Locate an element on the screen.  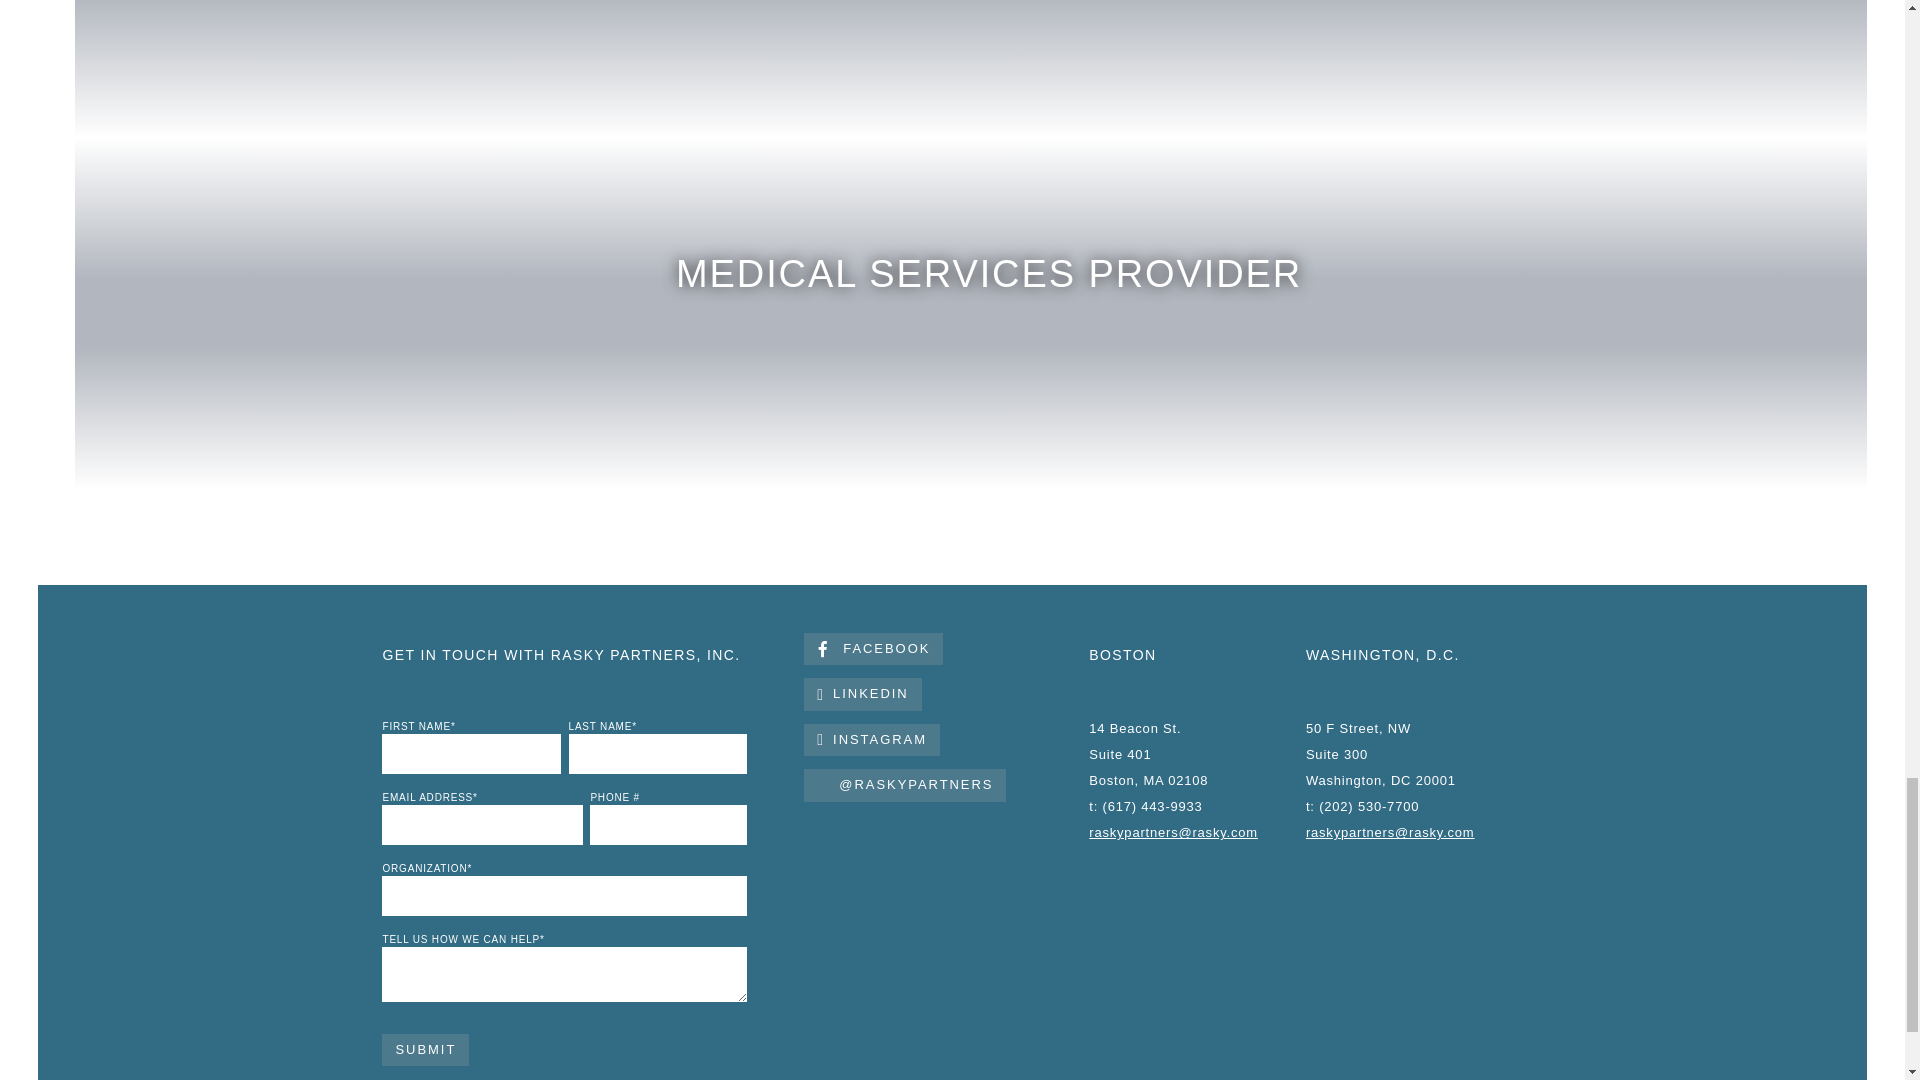
LINKEDIN is located at coordinates (862, 694).